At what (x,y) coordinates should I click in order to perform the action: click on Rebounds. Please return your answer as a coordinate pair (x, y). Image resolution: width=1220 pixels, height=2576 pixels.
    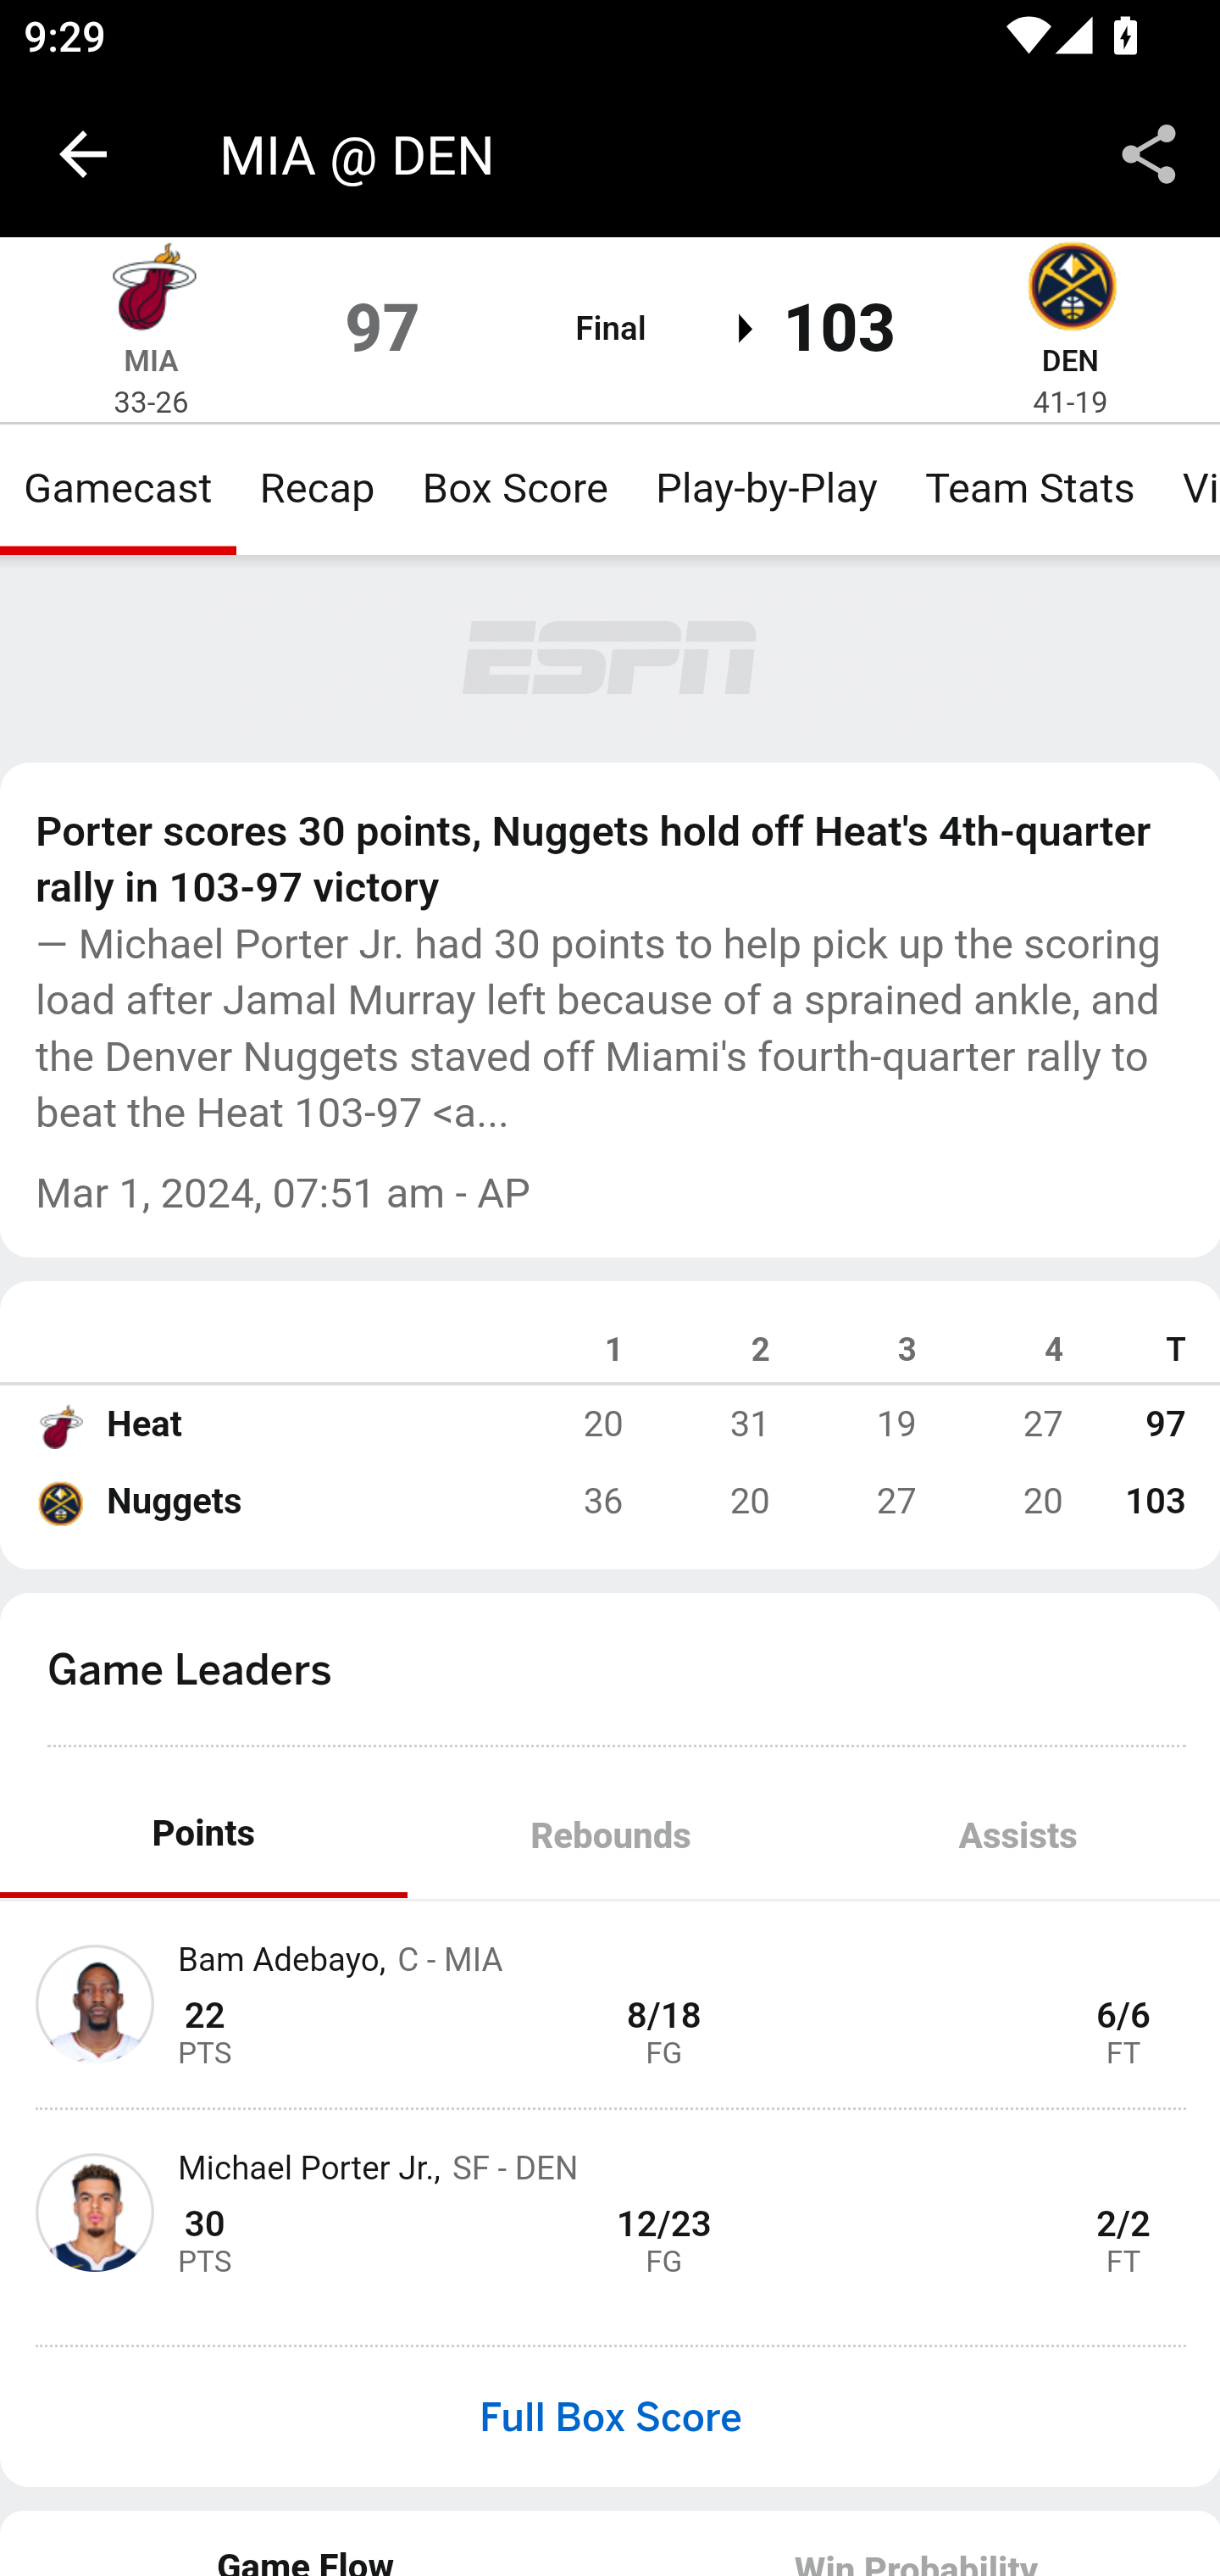
    Looking at the image, I should click on (610, 1835).